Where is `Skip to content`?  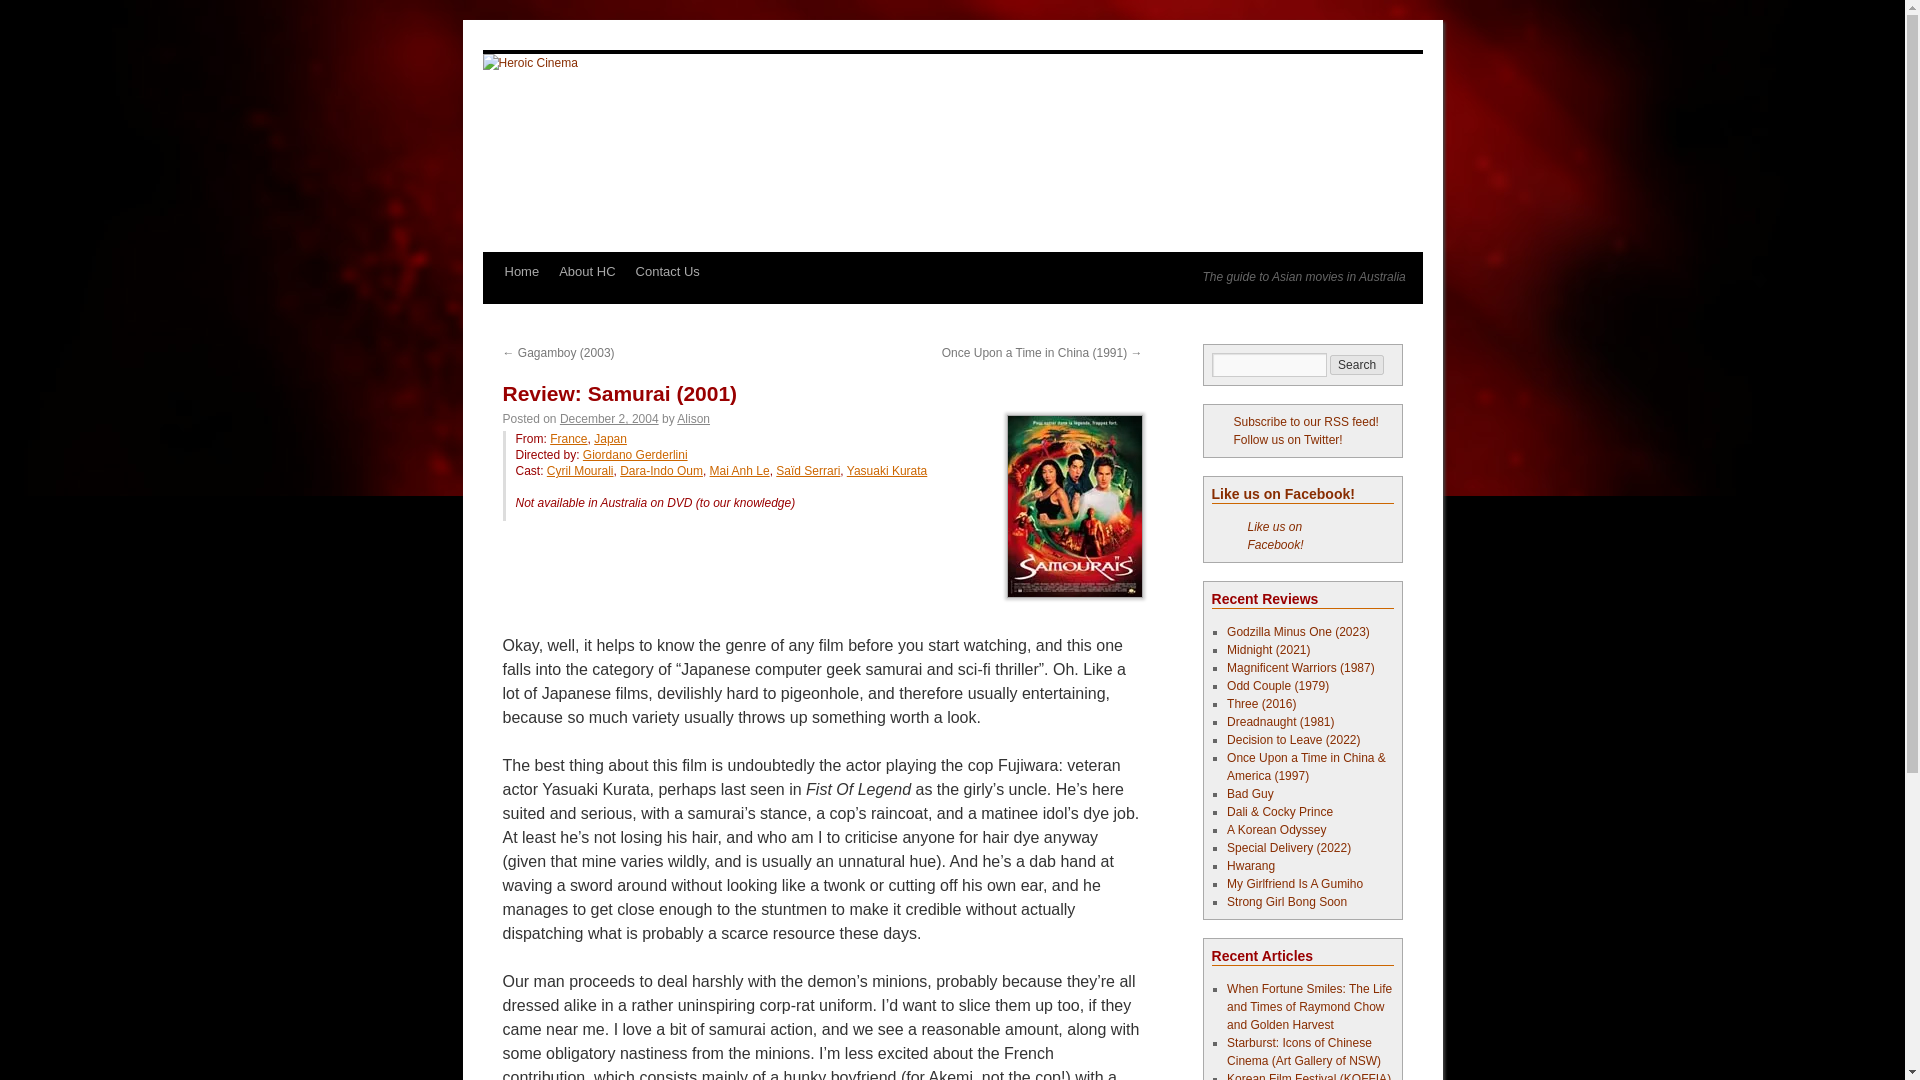 Skip to content is located at coordinates (491, 308).